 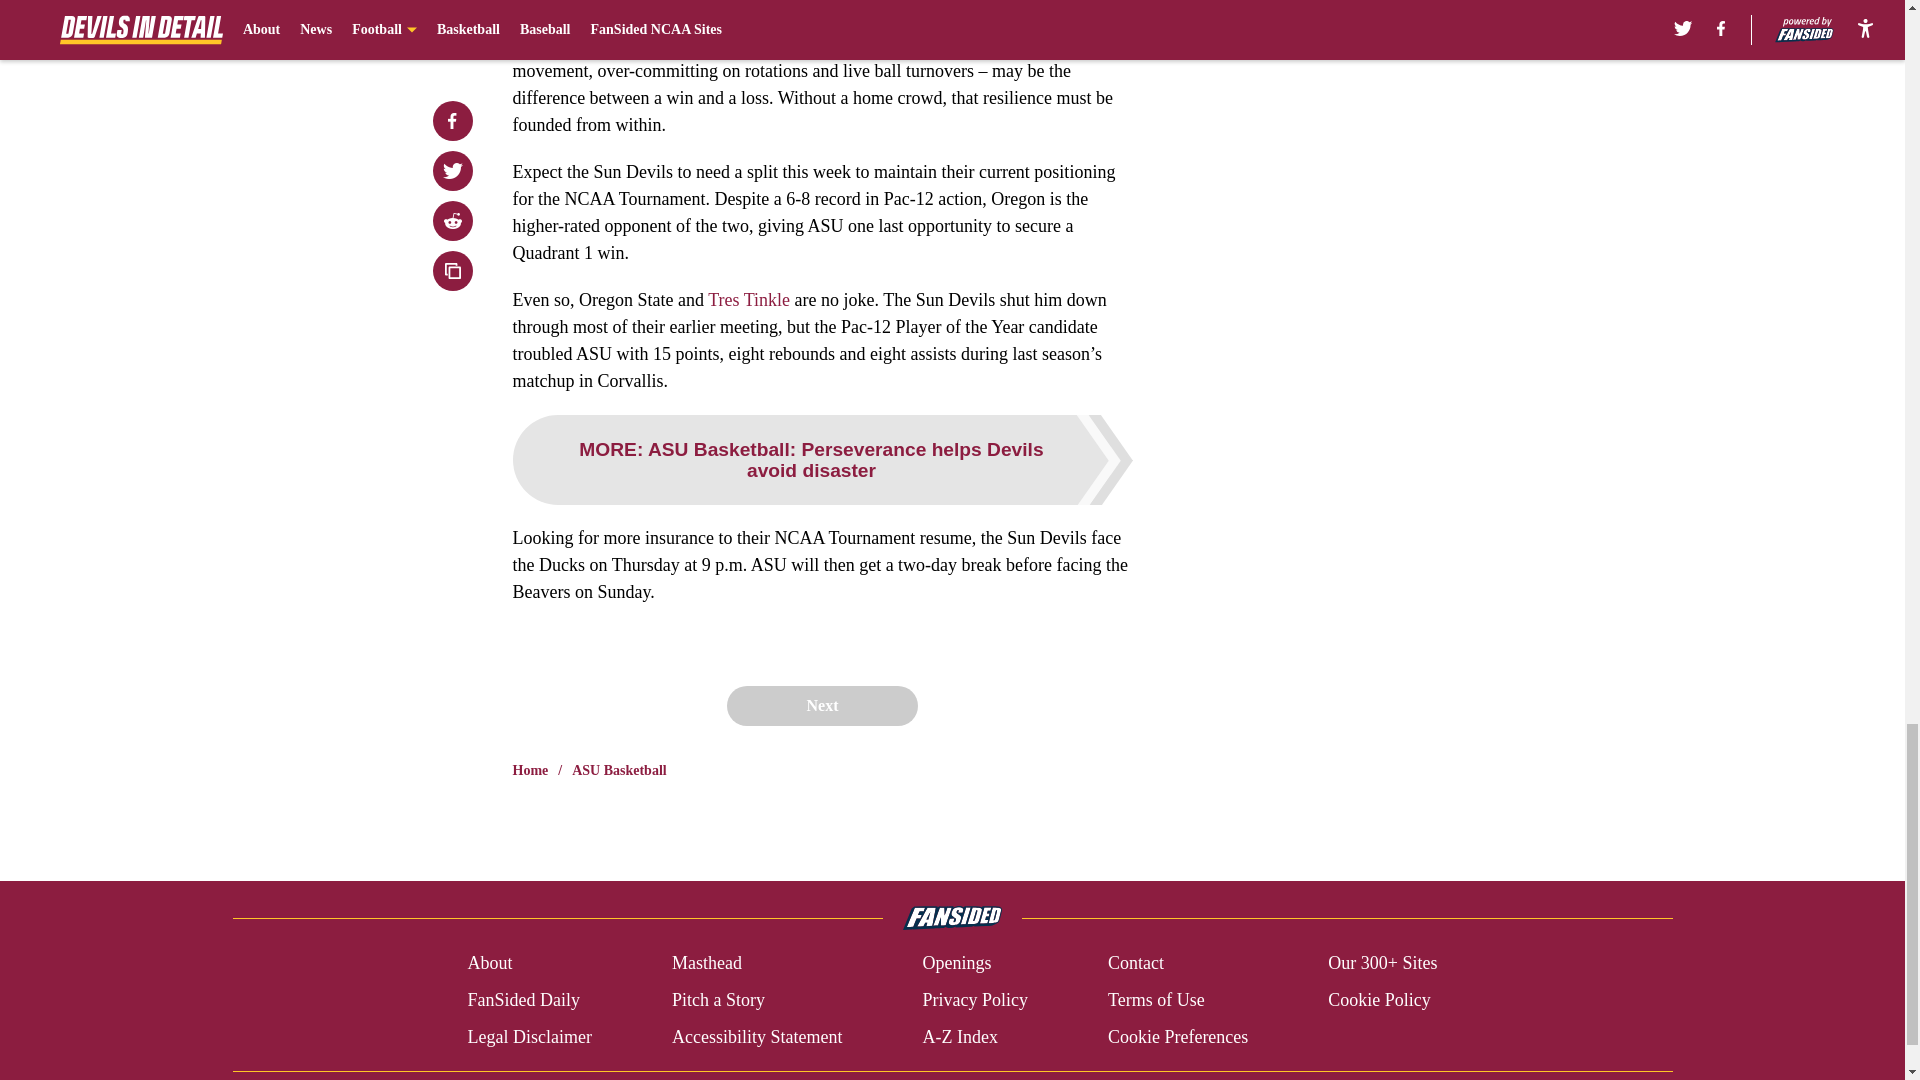 What do you see at coordinates (1135, 964) in the screenshot?
I see `Contact` at bounding box center [1135, 964].